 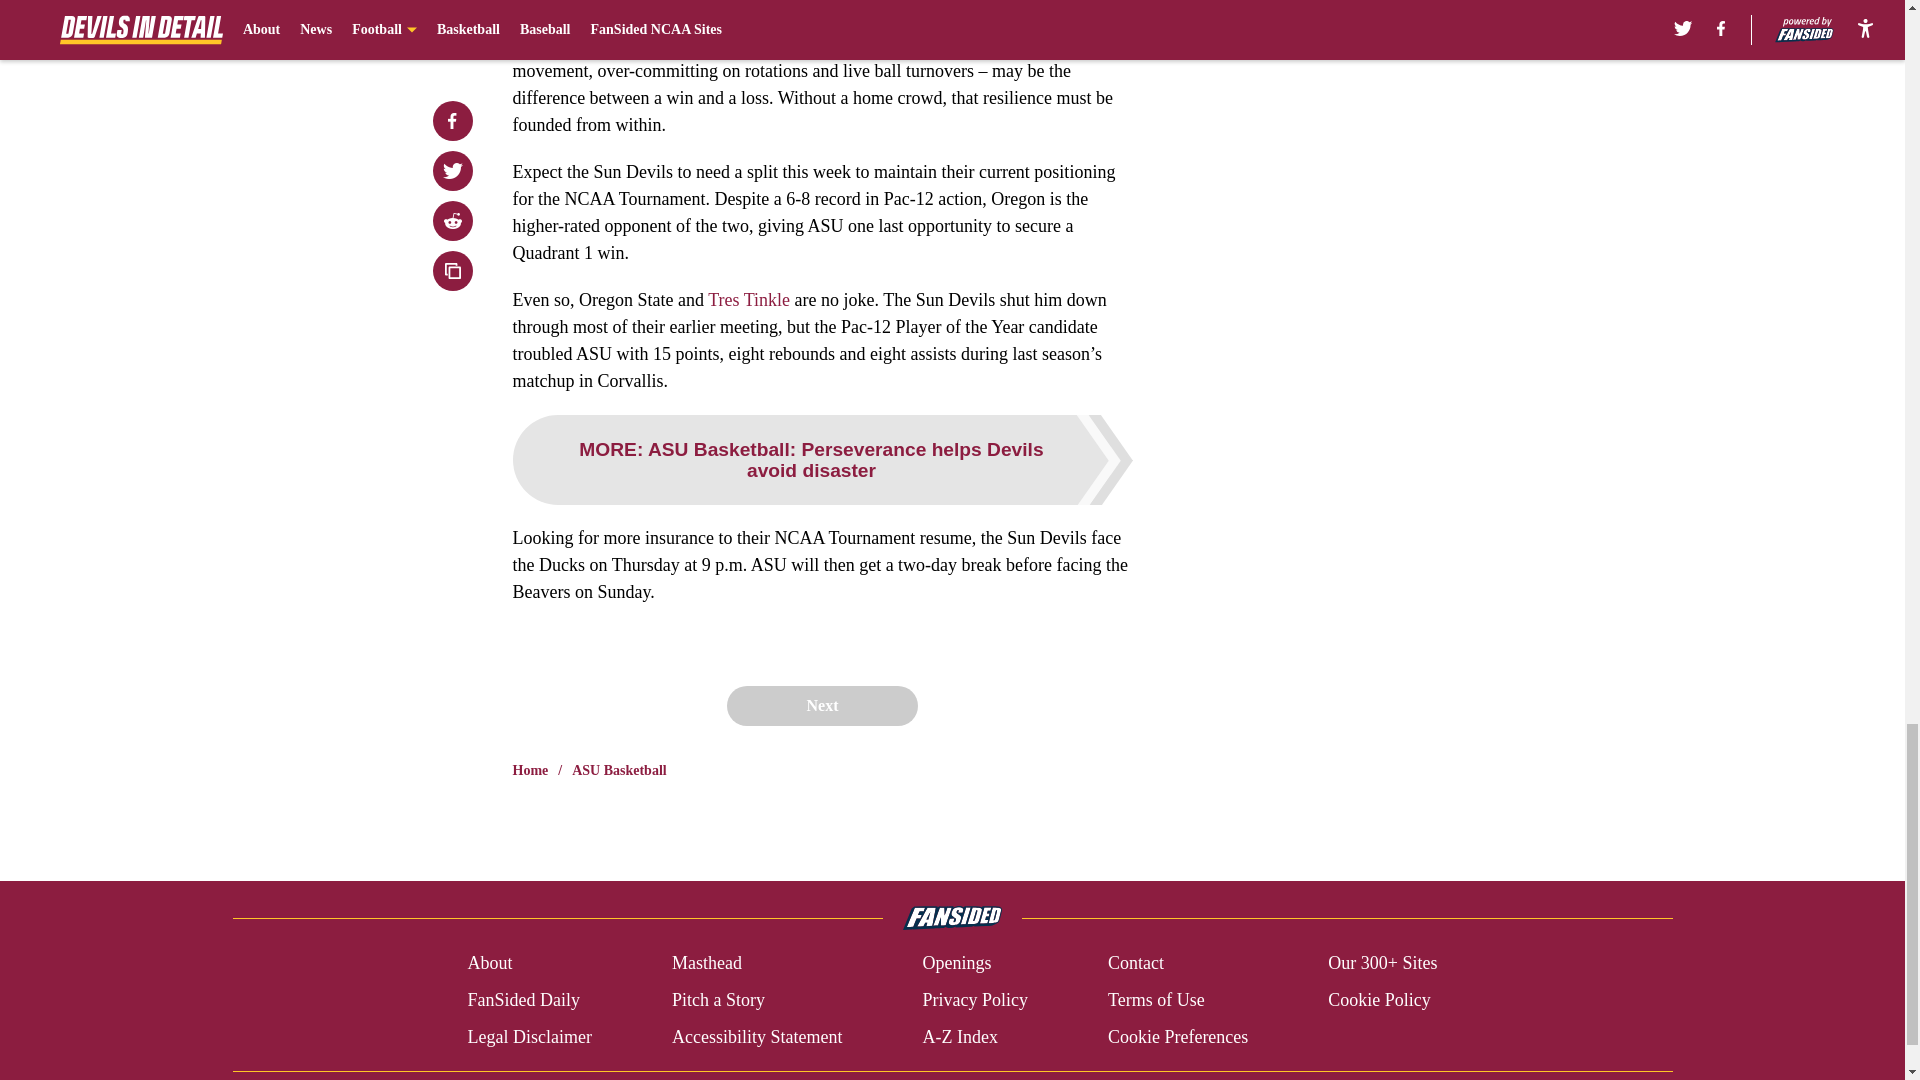 What do you see at coordinates (1135, 964) in the screenshot?
I see `Contact` at bounding box center [1135, 964].